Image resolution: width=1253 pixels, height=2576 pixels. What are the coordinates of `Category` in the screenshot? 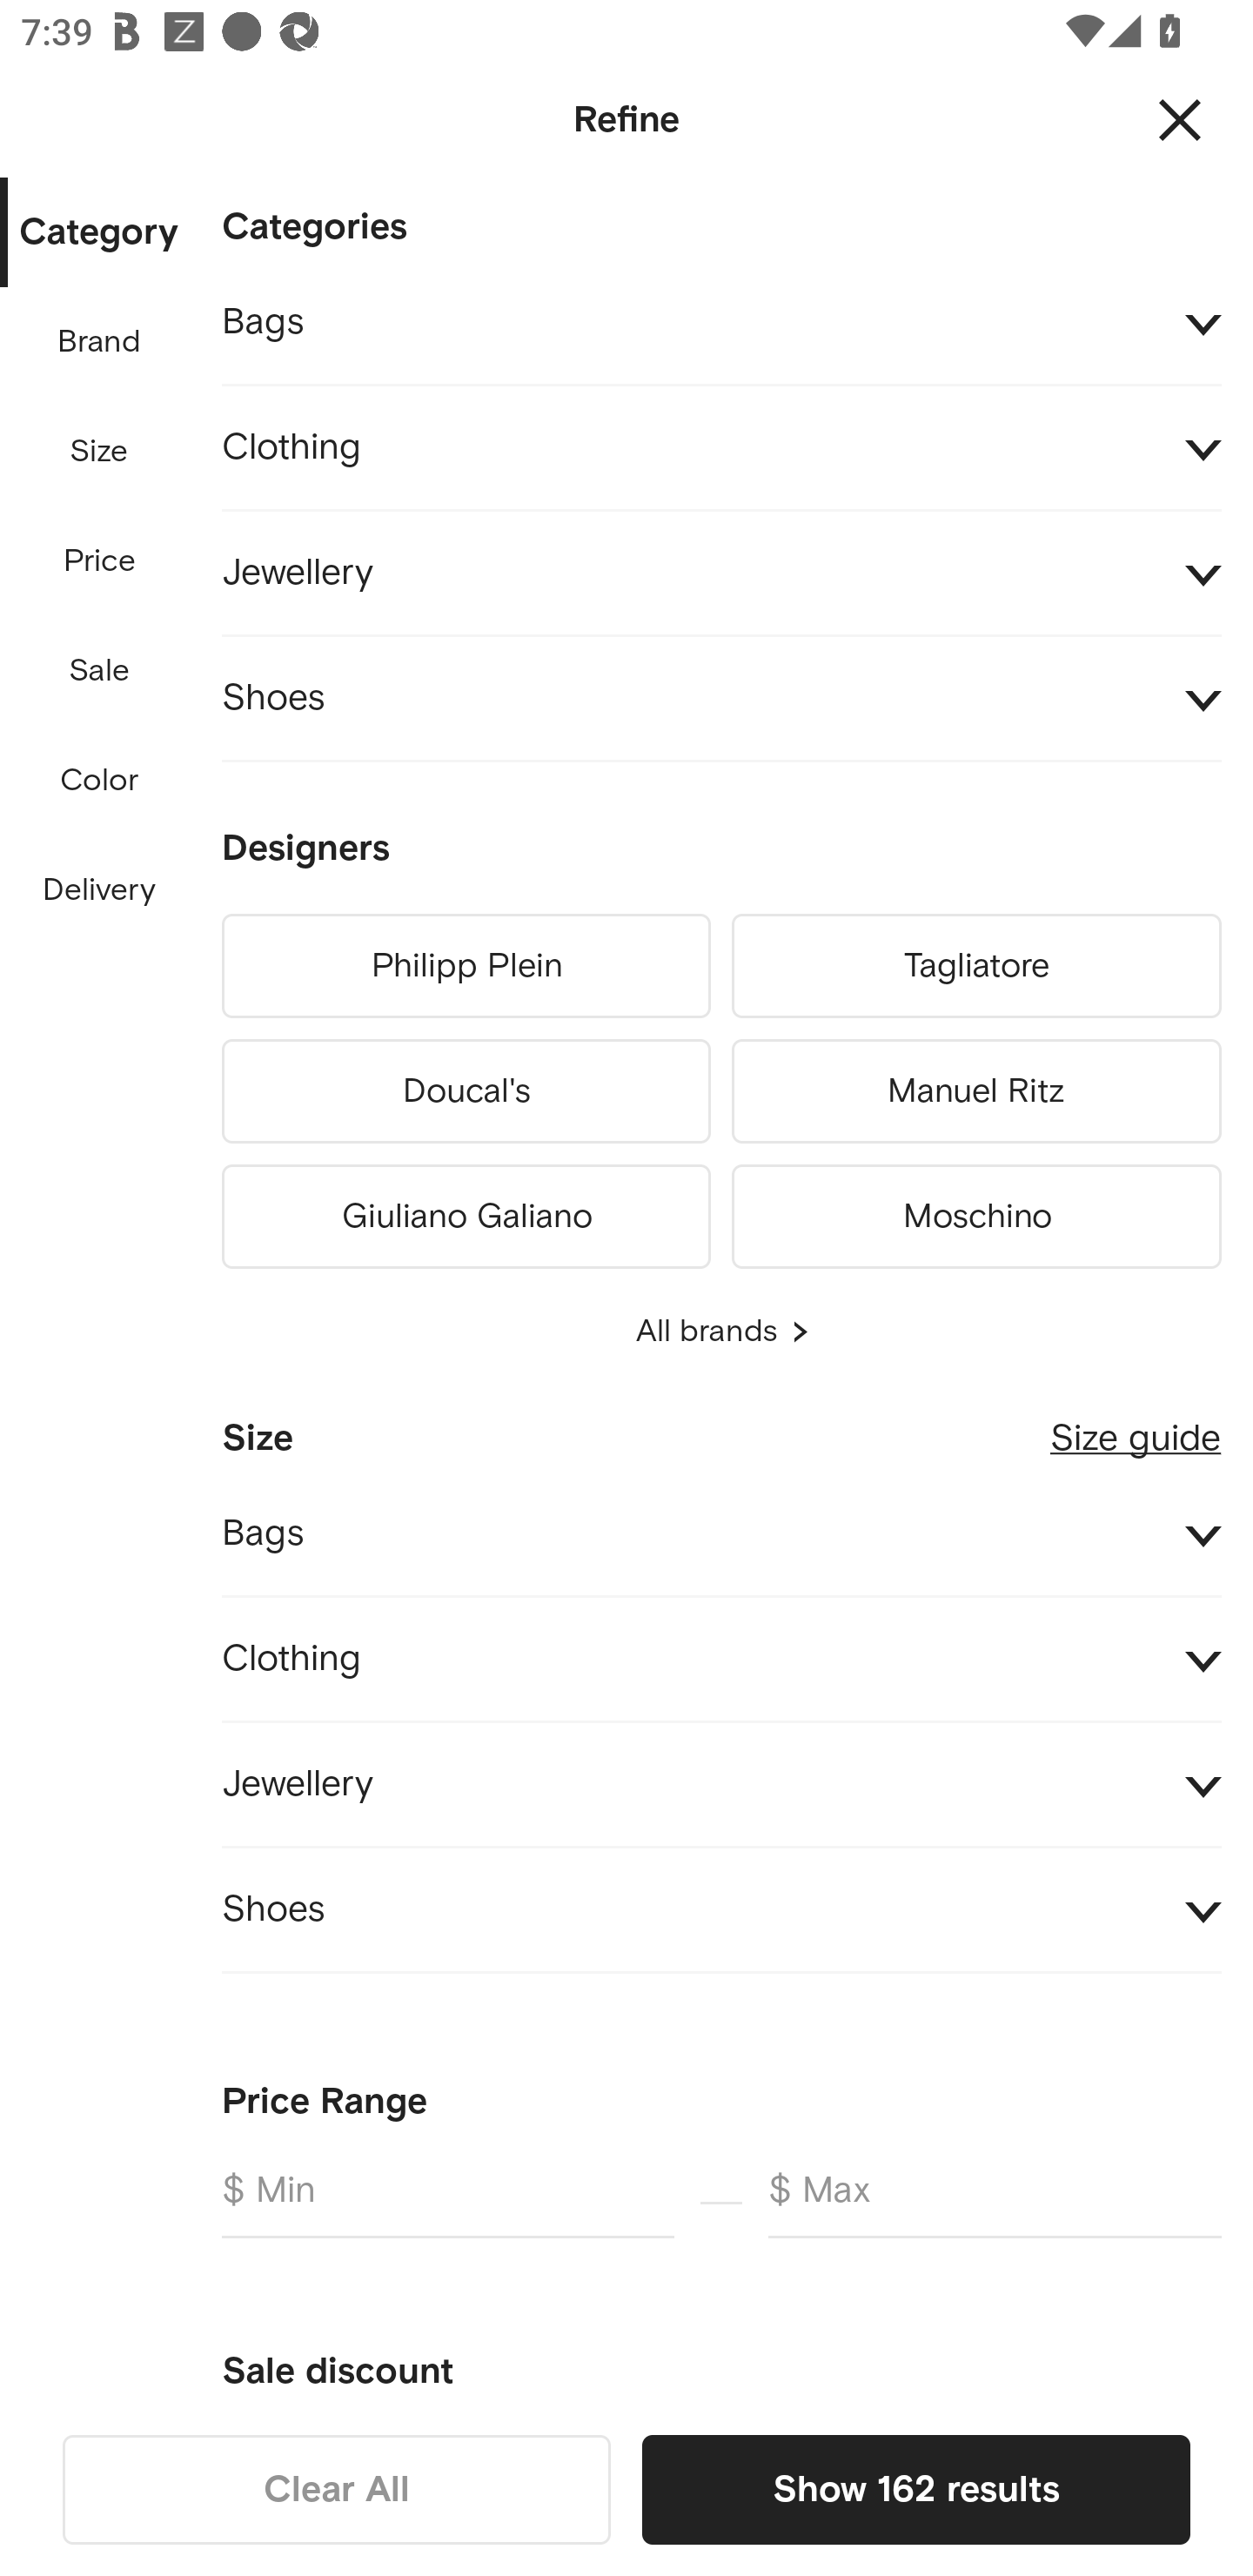 It's located at (98, 233).